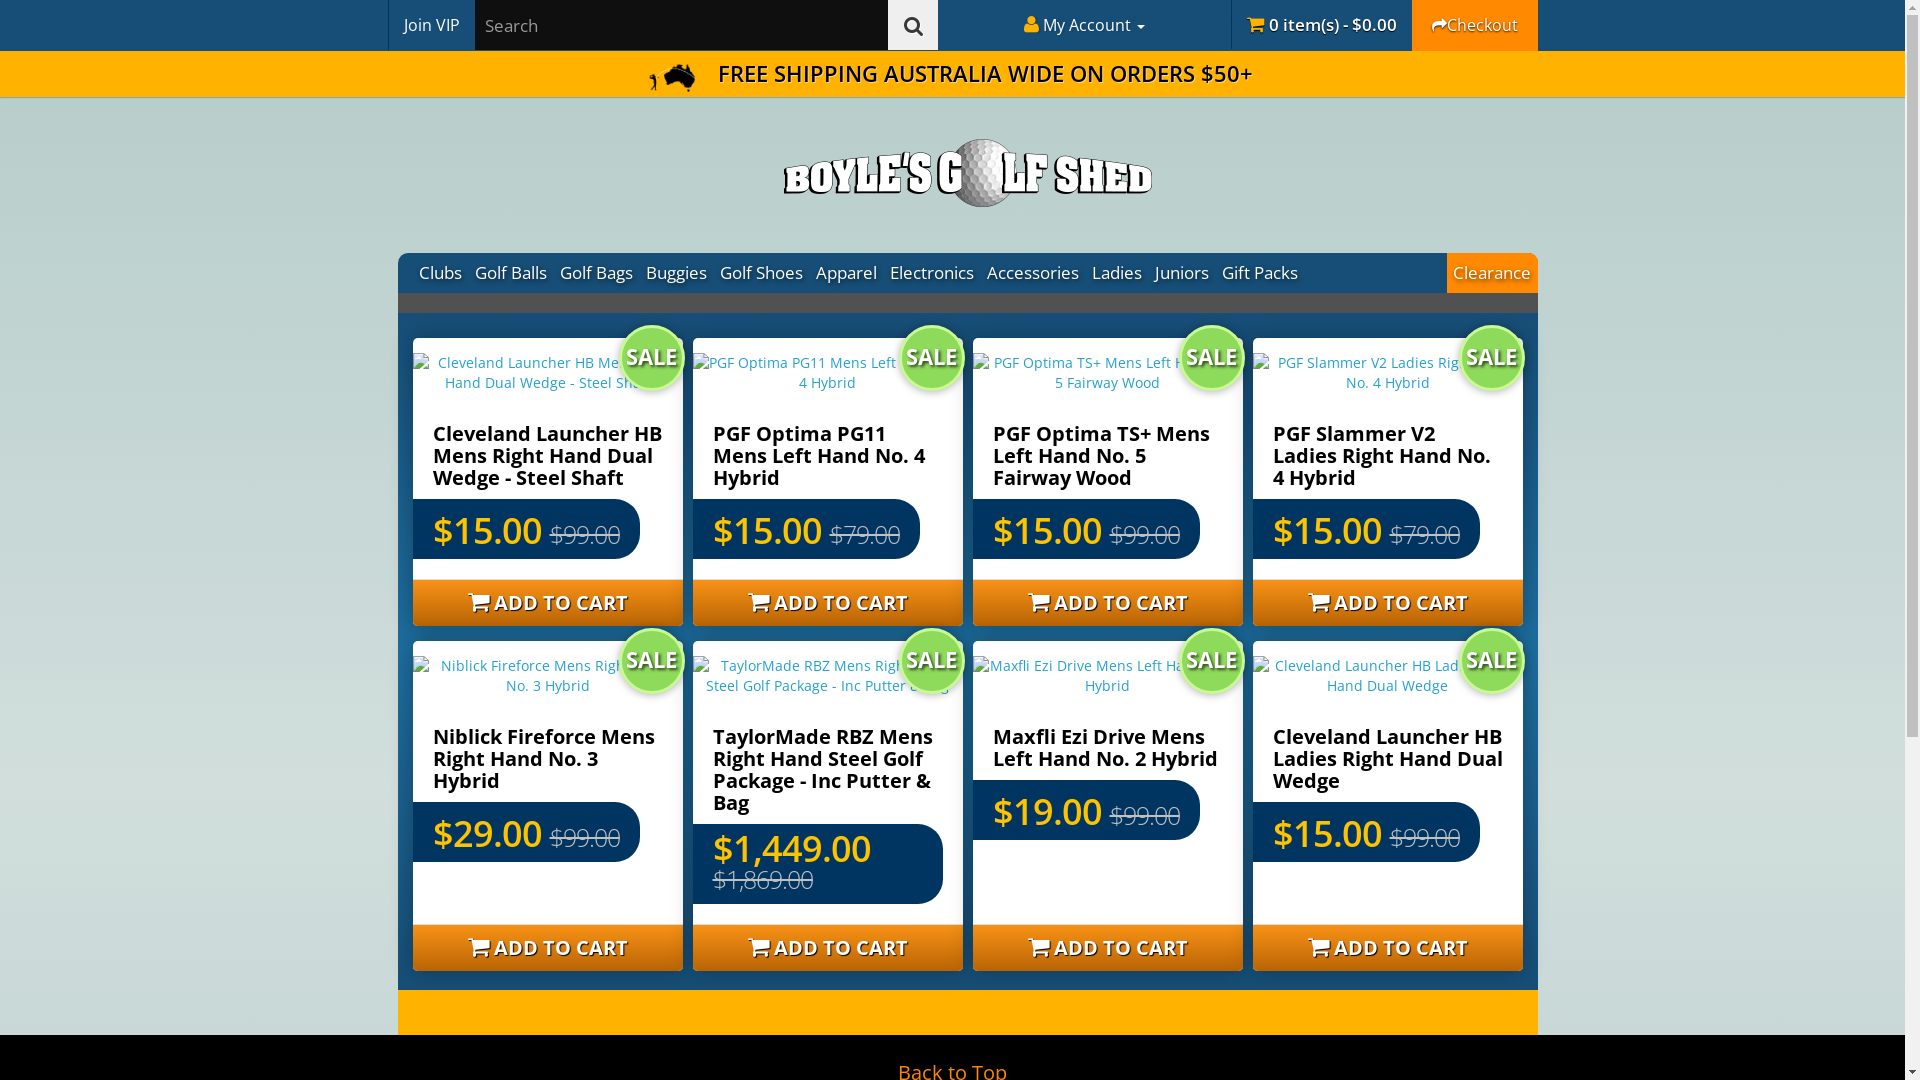 This screenshot has width=1920, height=1080. I want to click on ADD TO CART, so click(827, 603).